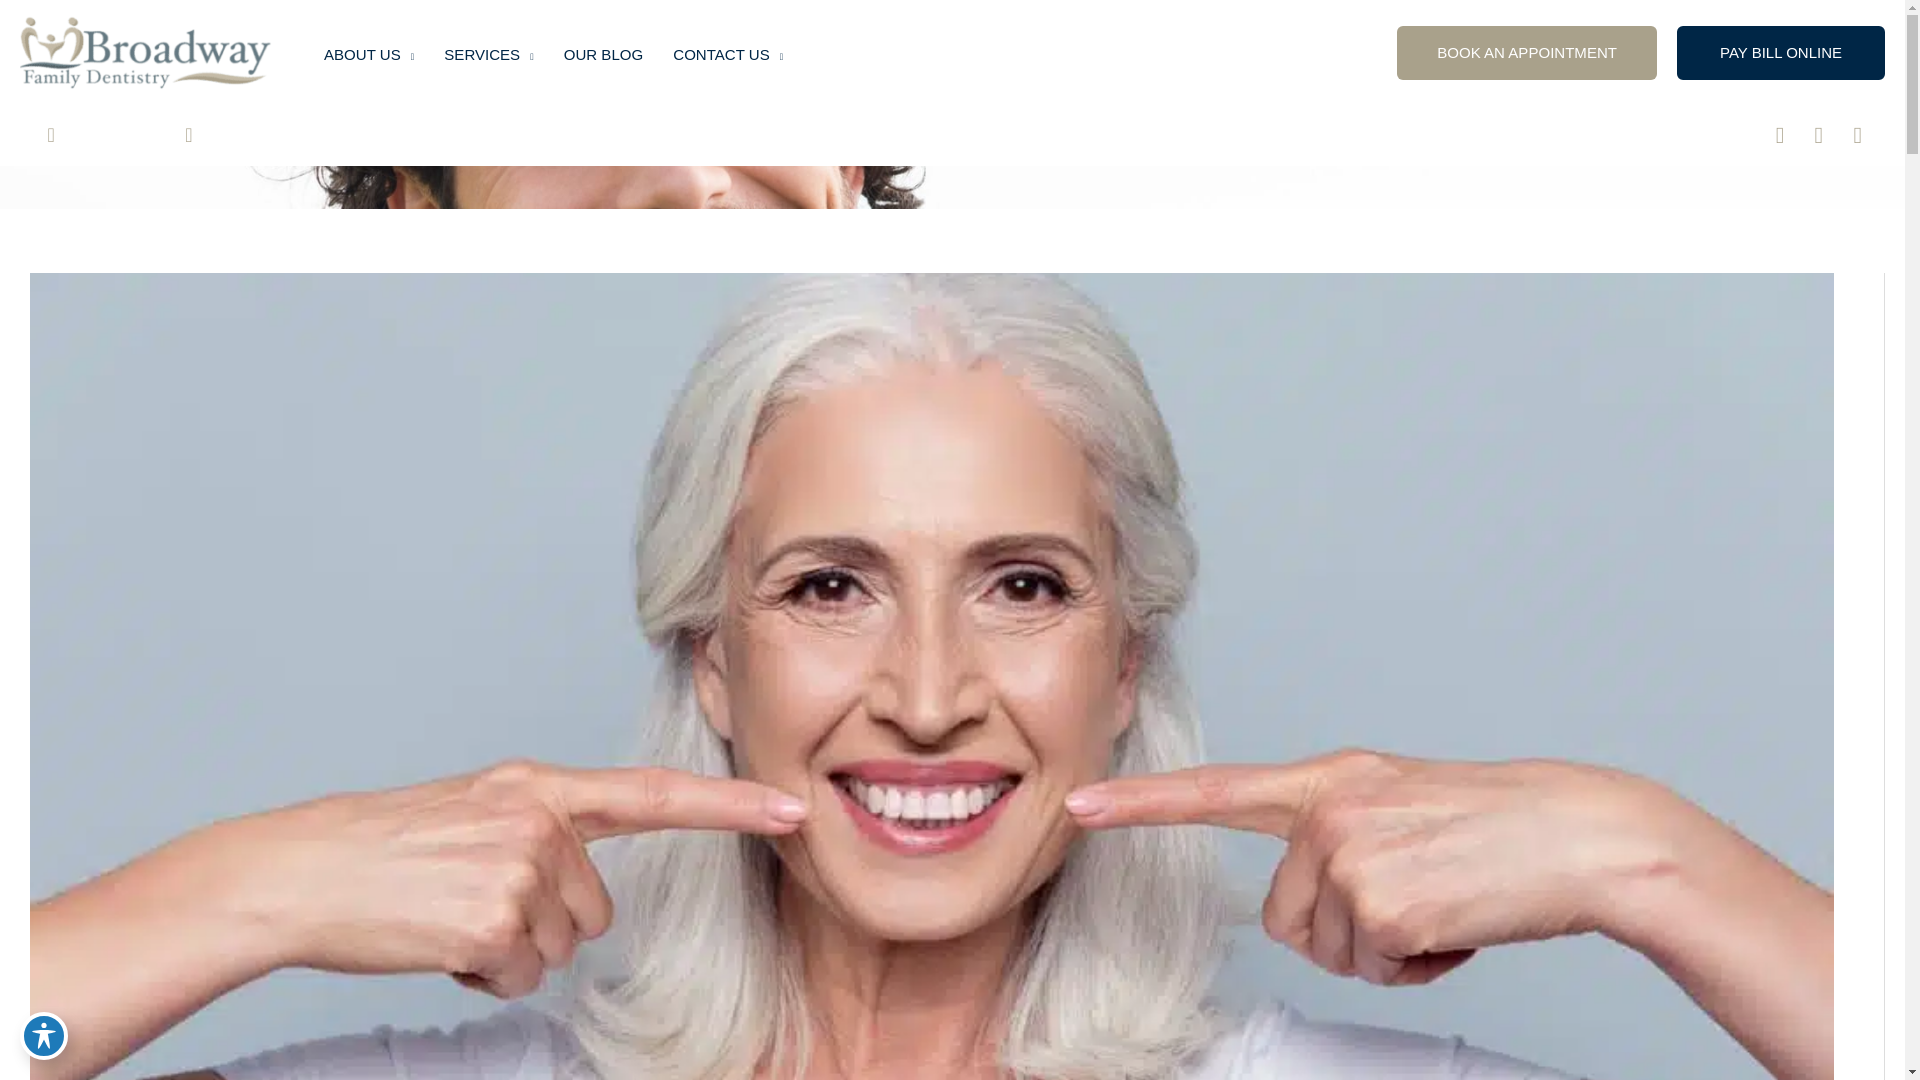 The height and width of the screenshot is (1080, 1920). Describe the element at coordinates (249, 136) in the screenshot. I see `701-839-1299` at that location.